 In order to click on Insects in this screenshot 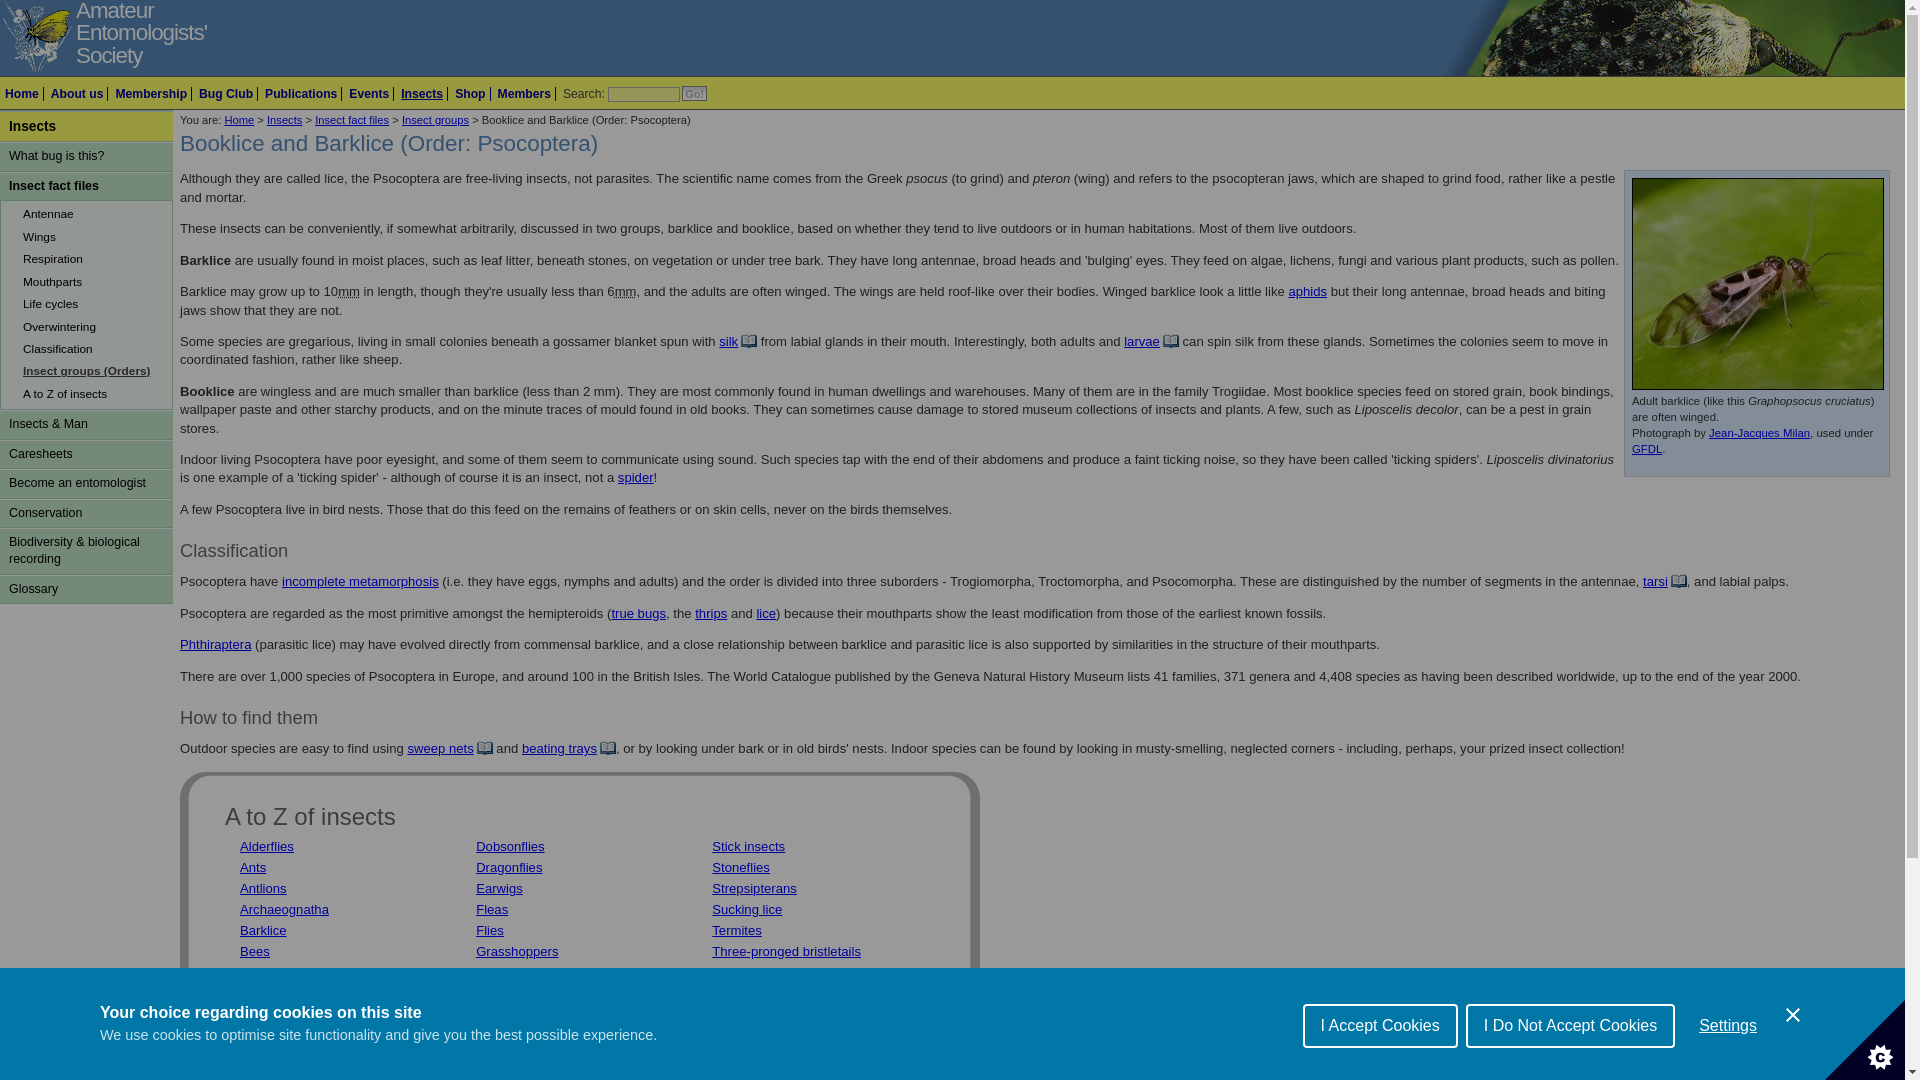, I will do `click(422, 94)`.